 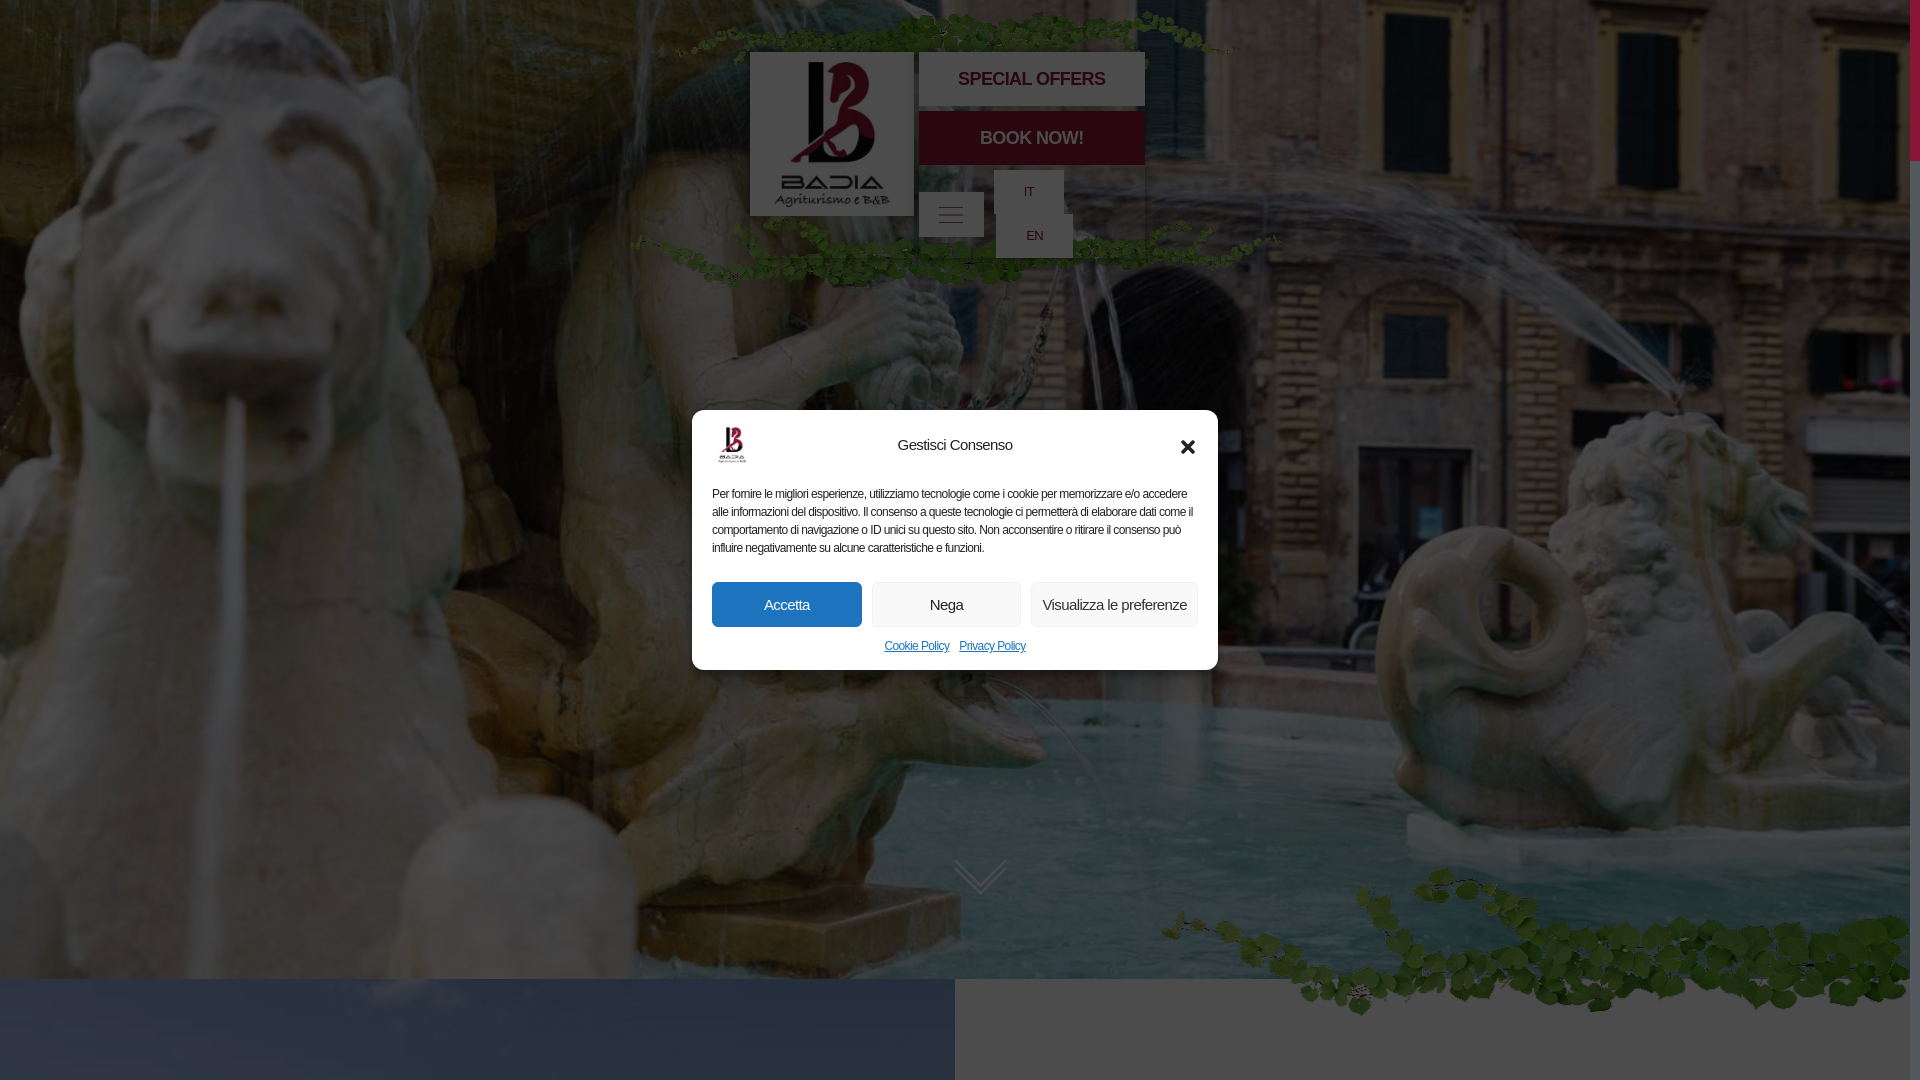 What do you see at coordinates (992, 646) in the screenshot?
I see `Privacy Policy` at bounding box center [992, 646].